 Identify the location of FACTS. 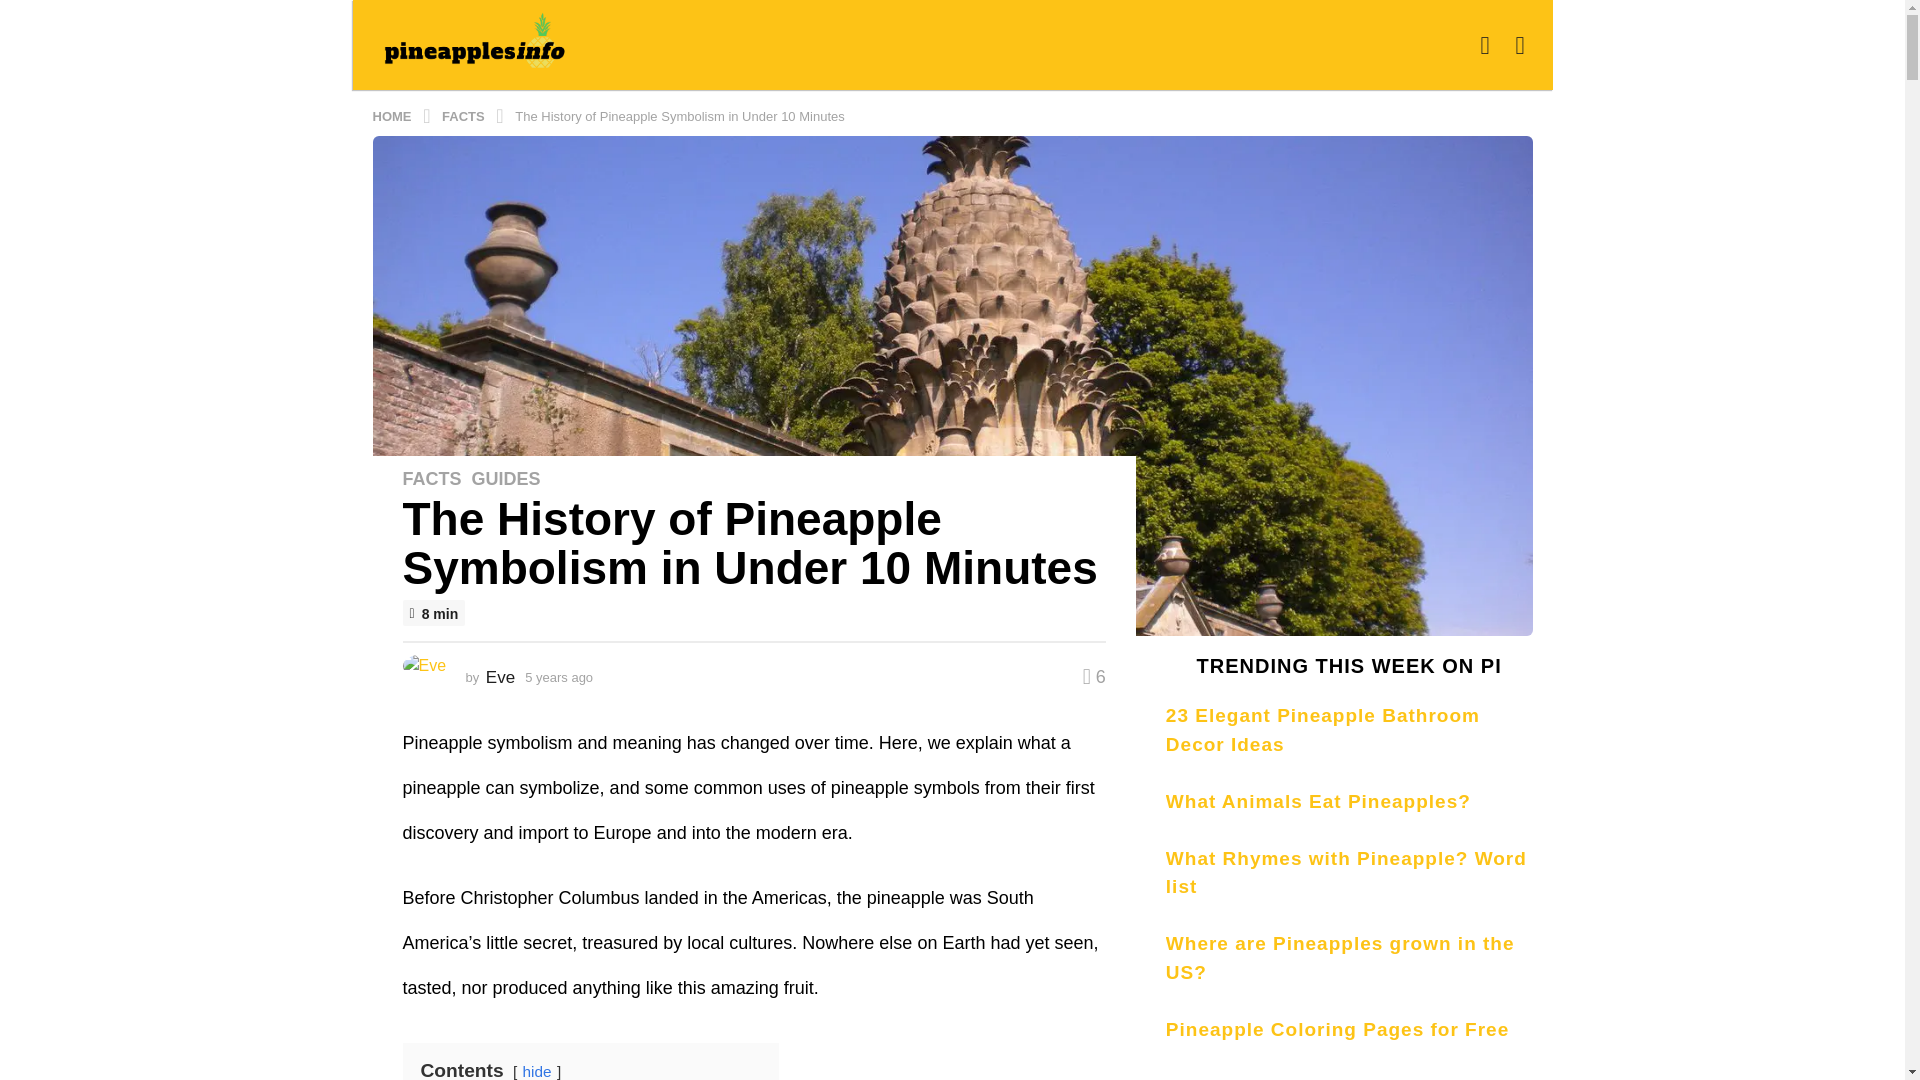
(464, 116).